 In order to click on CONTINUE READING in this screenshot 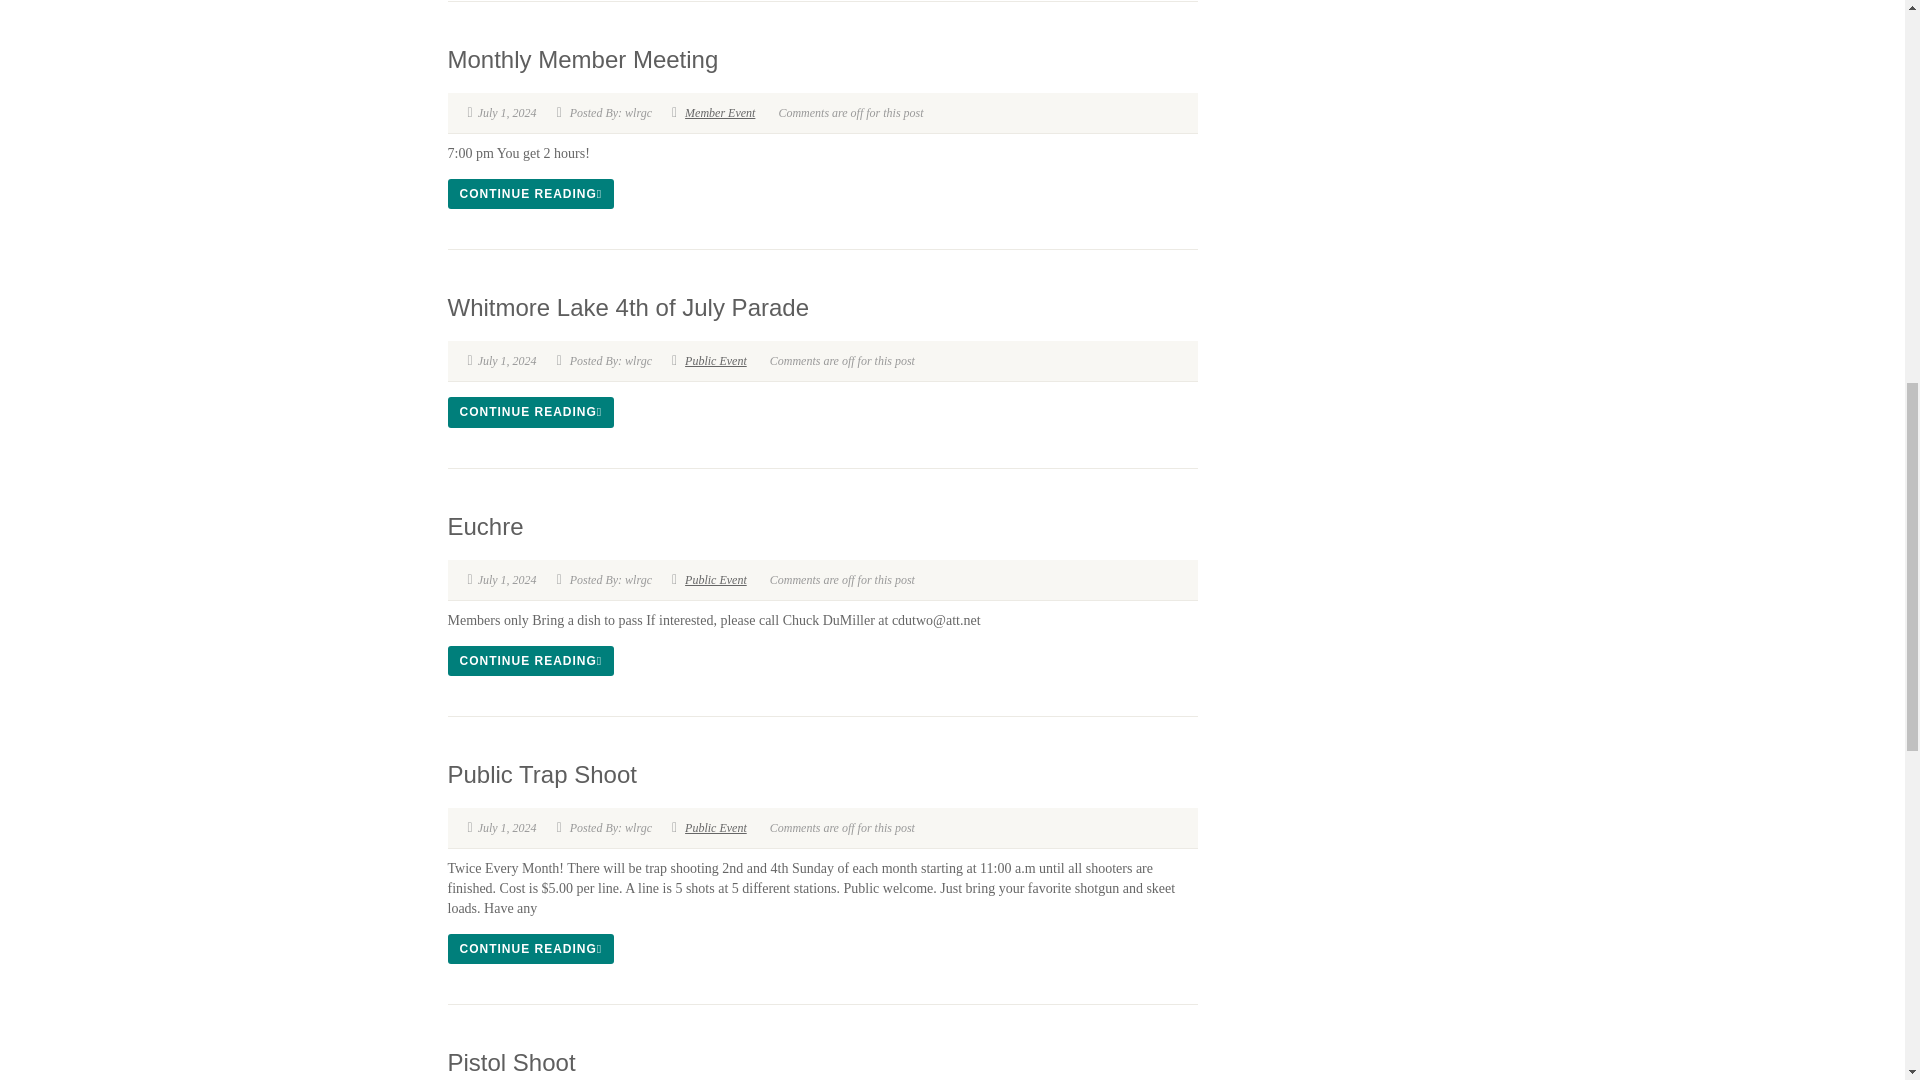, I will do `click(530, 412)`.